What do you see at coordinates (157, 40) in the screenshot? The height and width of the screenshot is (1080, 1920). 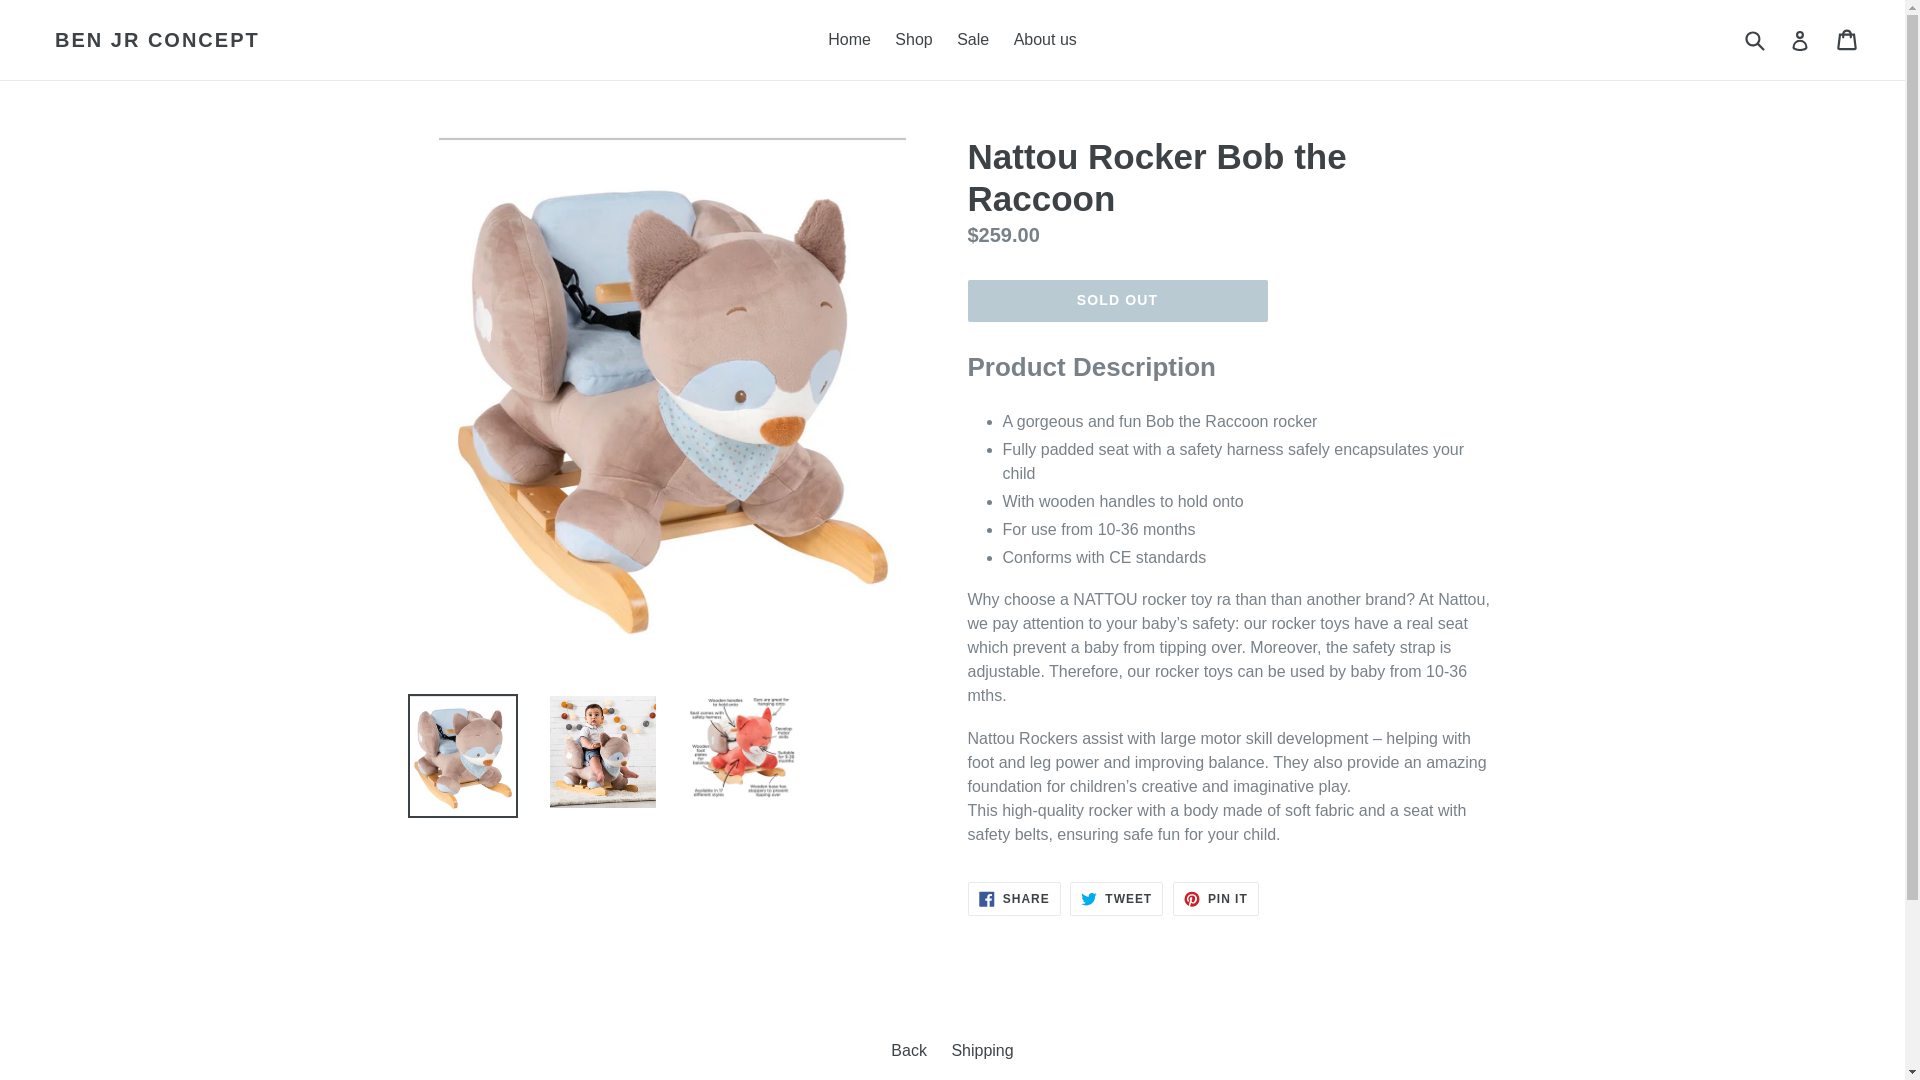 I see `BEN JR CONCEPT` at bounding box center [157, 40].